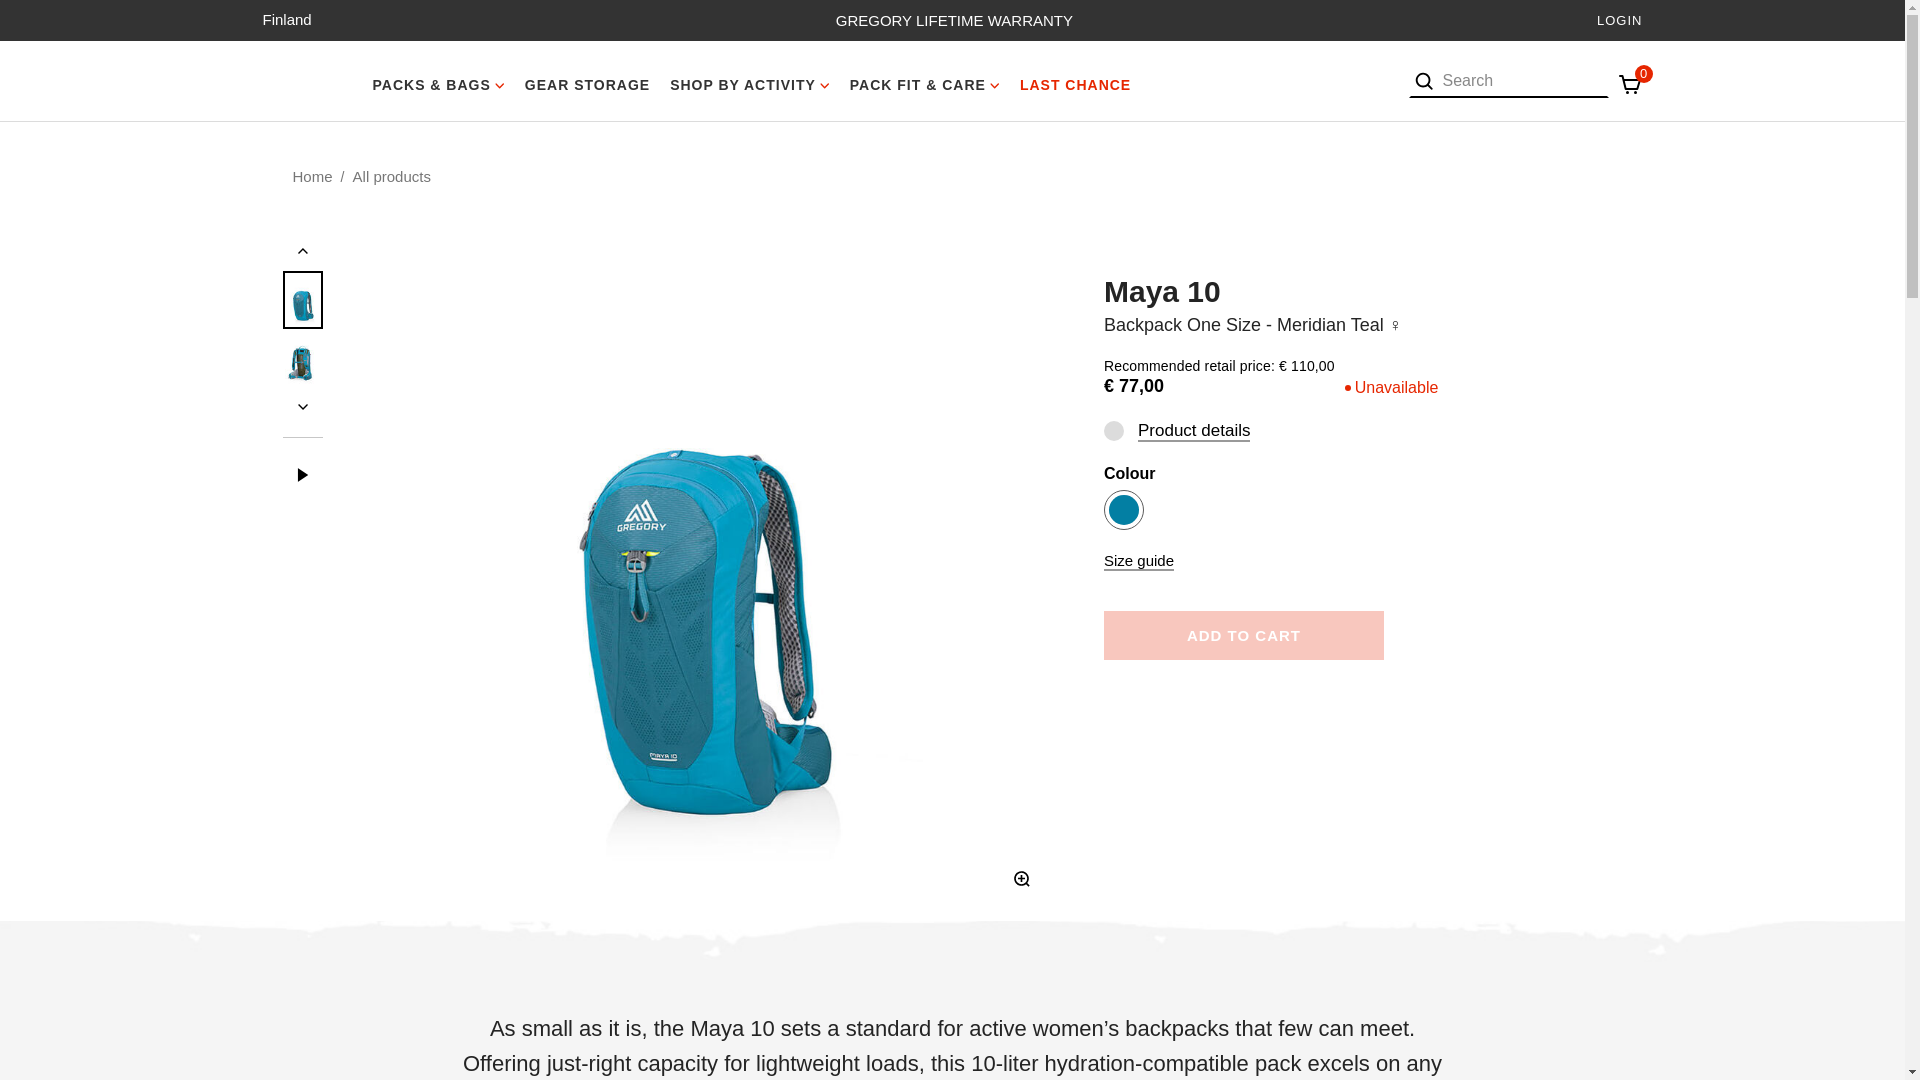  What do you see at coordinates (1124, 509) in the screenshot?
I see `Meridian Teal` at bounding box center [1124, 509].